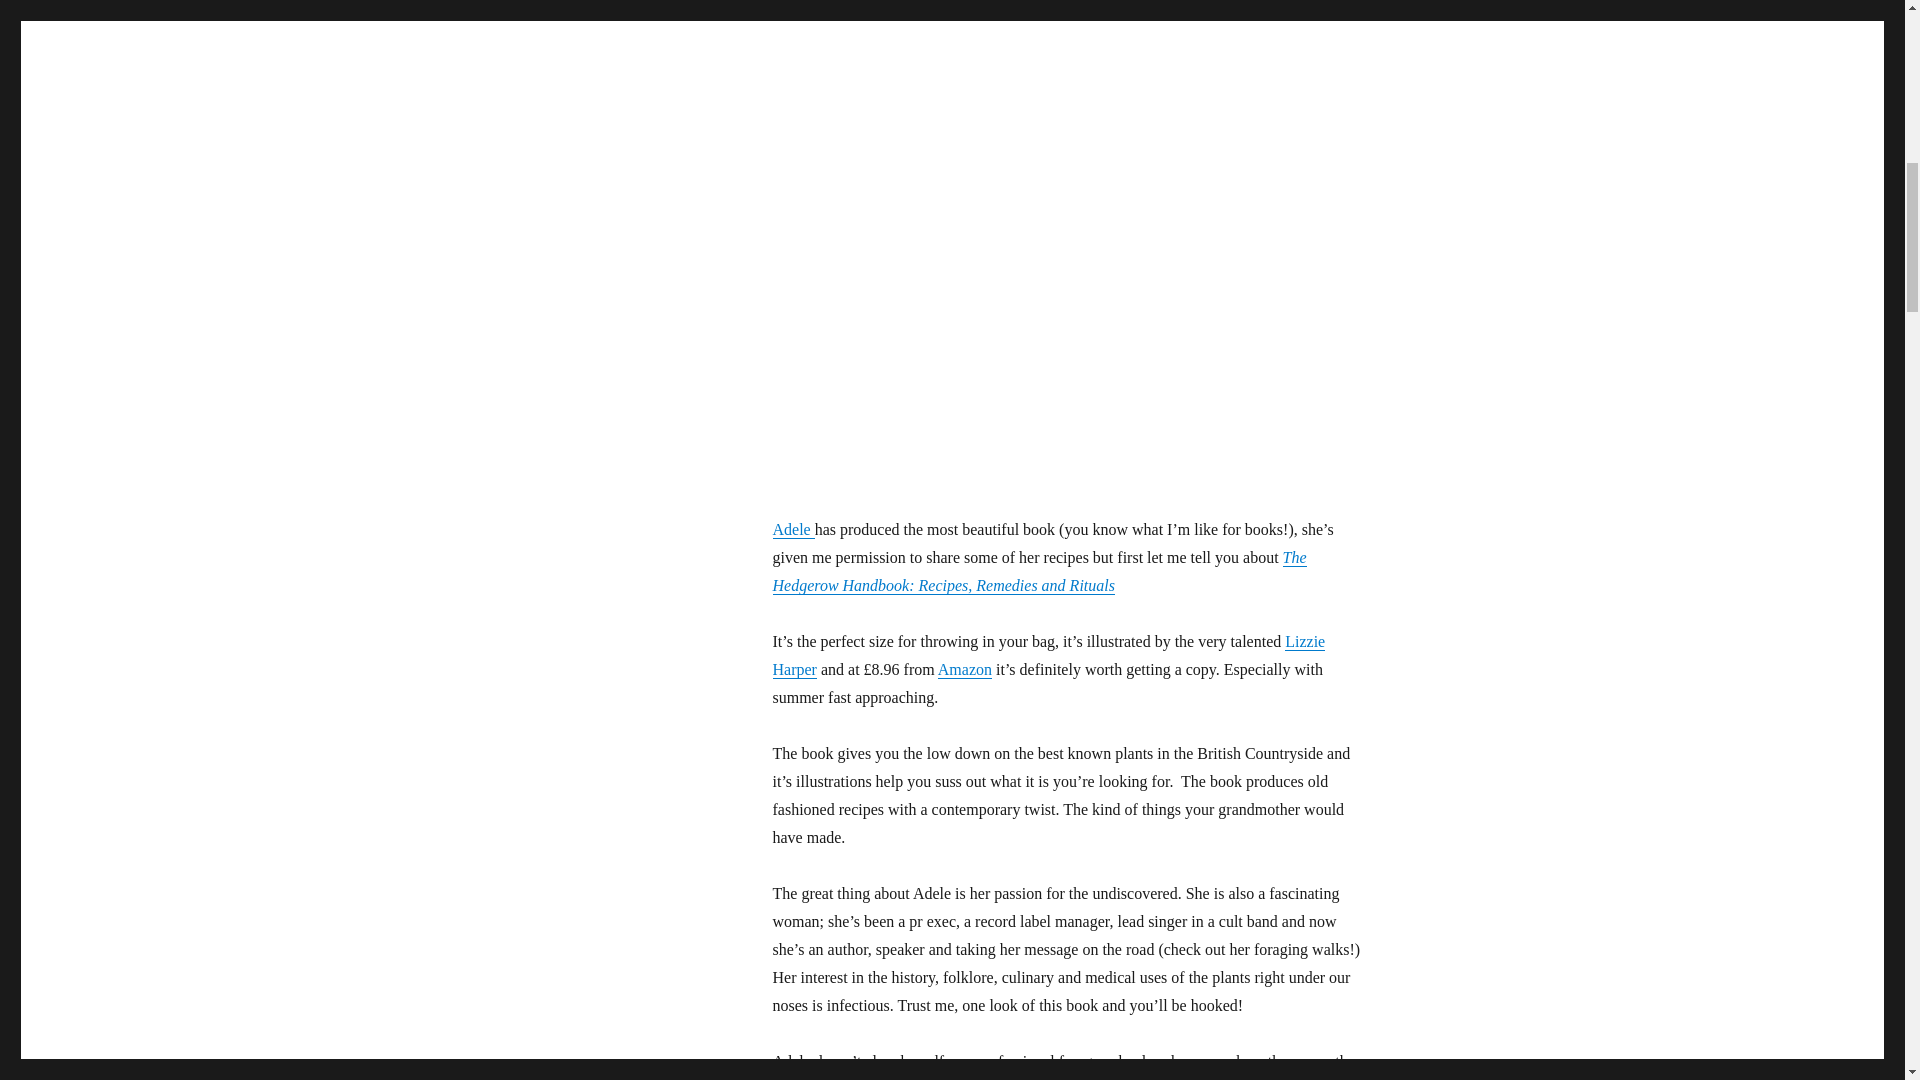  I want to click on Lizzie Harper, so click(1048, 655).